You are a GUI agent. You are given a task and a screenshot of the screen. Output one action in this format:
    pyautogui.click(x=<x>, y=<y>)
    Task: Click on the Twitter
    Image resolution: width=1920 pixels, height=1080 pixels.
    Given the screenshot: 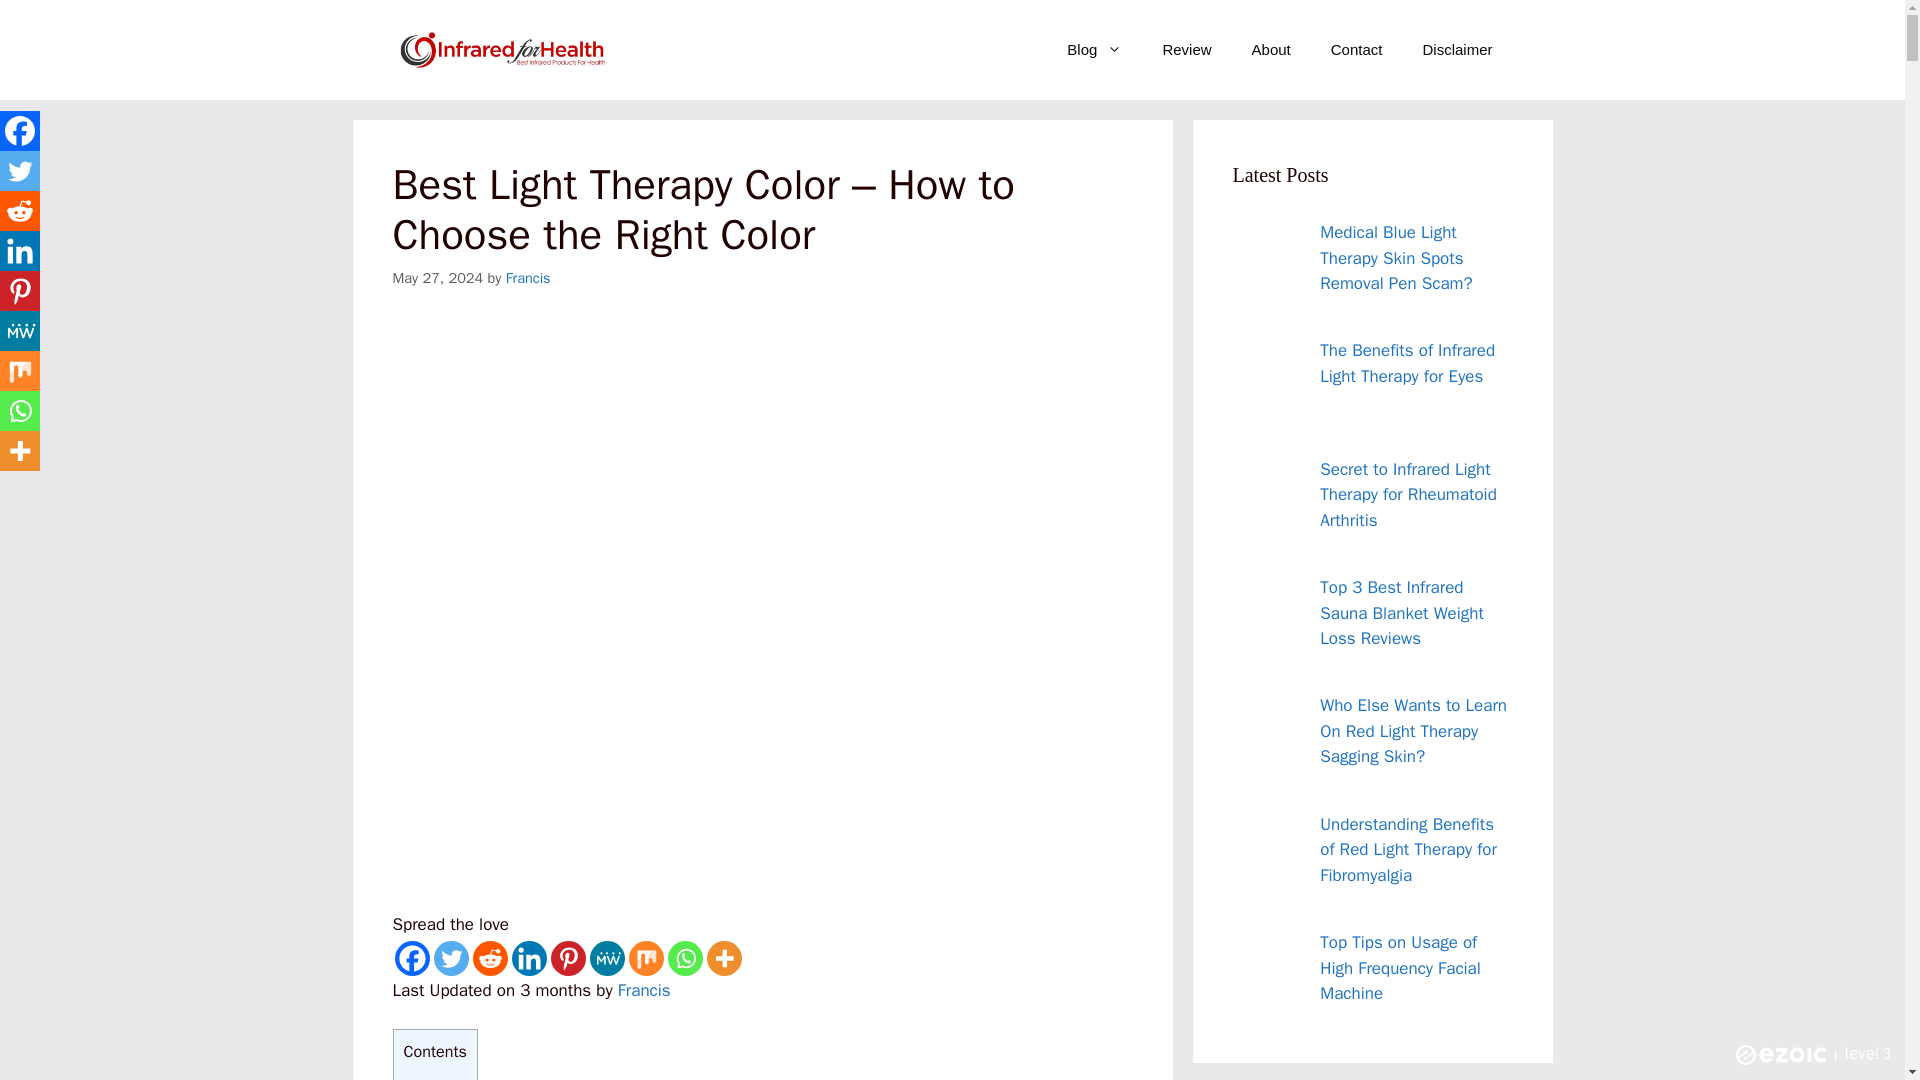 What is the action you would take?
    pyautogui.click(x=450, y=958)
    